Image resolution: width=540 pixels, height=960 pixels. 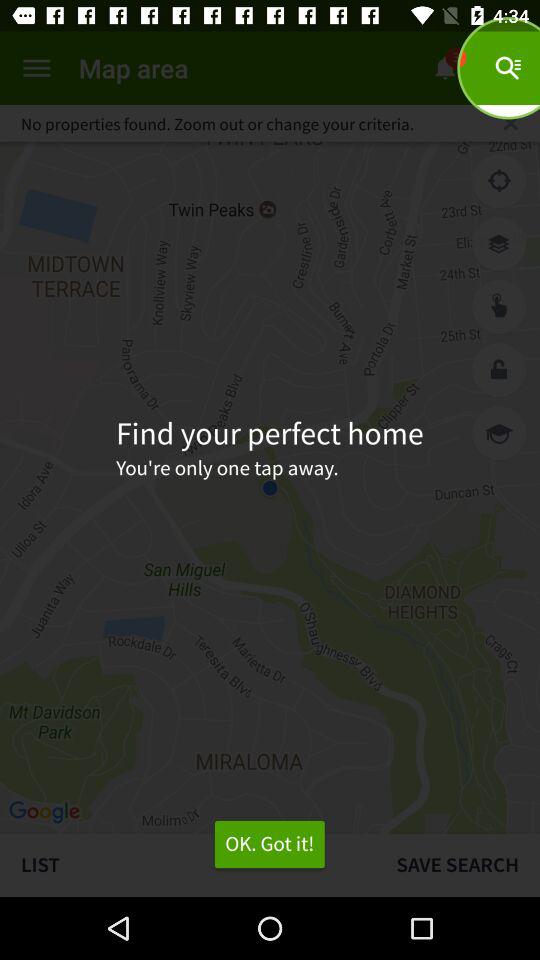 What do you see at coordinates (36, 68) in the screenshot?
I see `turn on the item to the left of map area` at bounding box center [36, 68].